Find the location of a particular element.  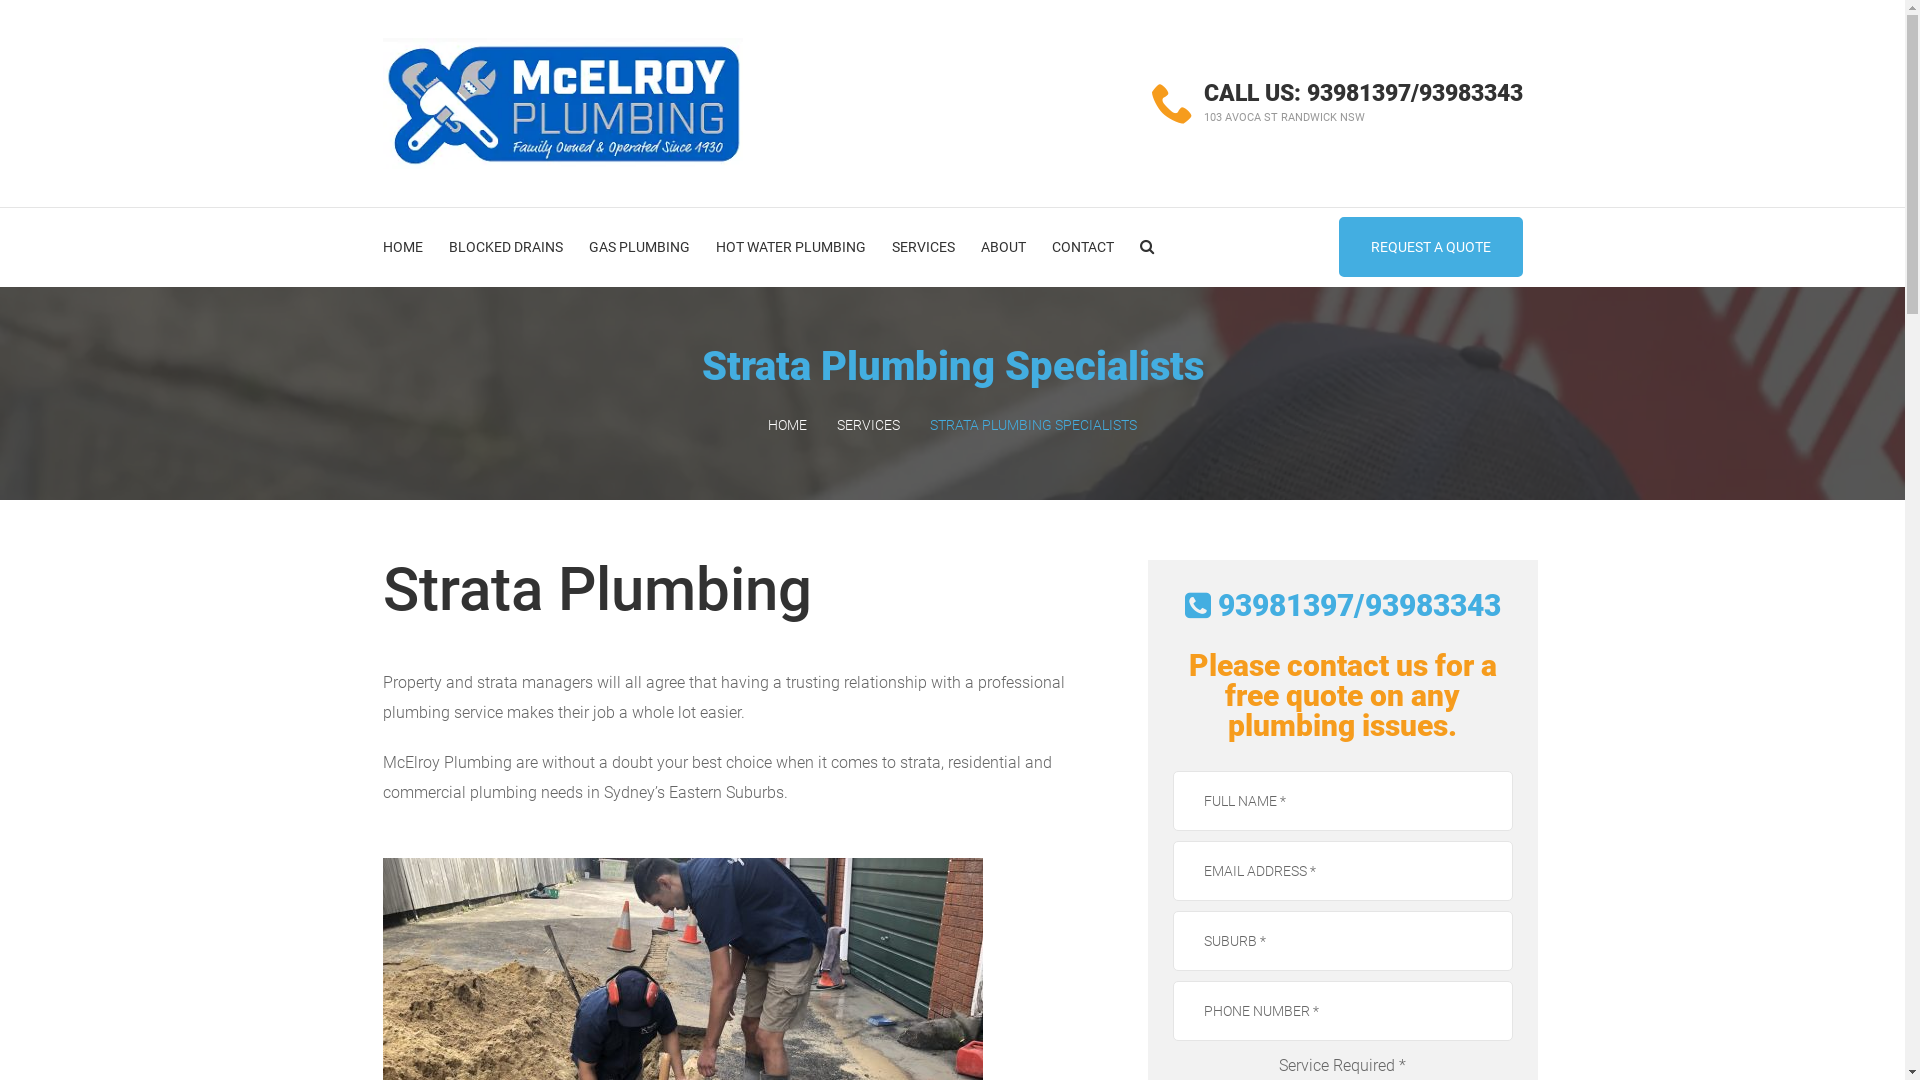

GAS PLUMBING is located at coordinates (638, 247).